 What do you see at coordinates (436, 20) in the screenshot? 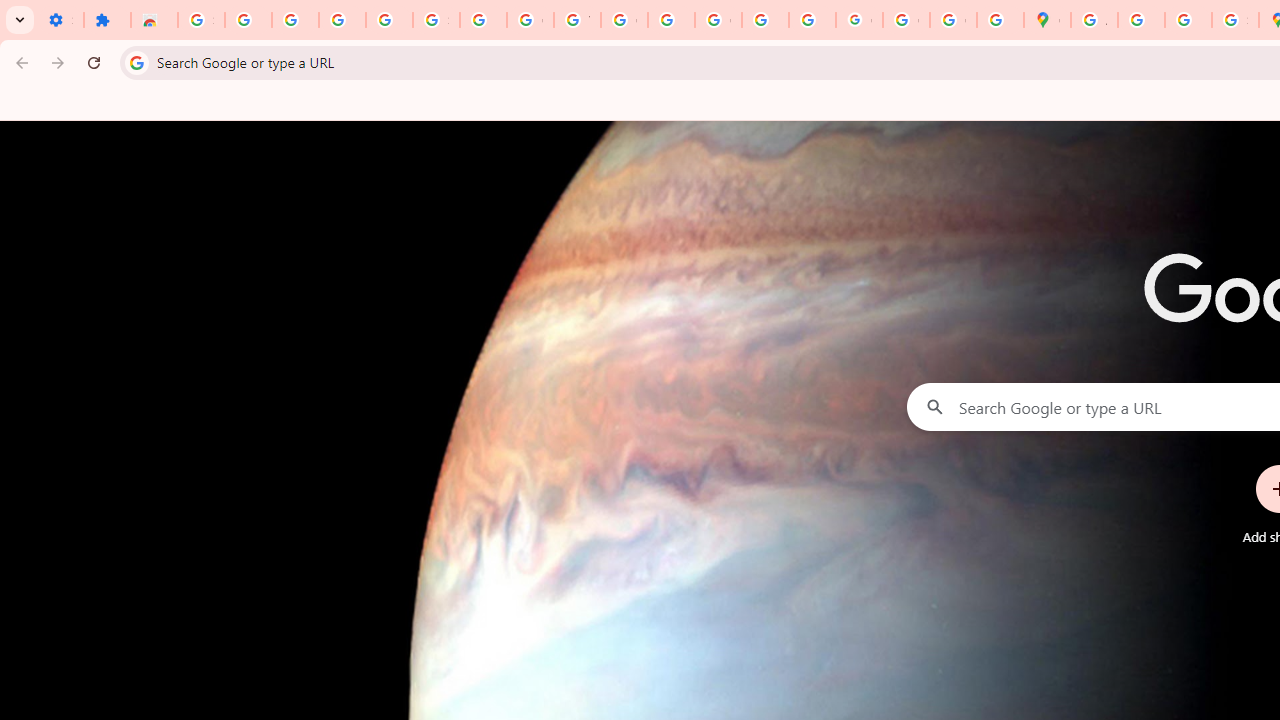
I see `Sign in - Google Accounts` at bounding box center [436, 20].